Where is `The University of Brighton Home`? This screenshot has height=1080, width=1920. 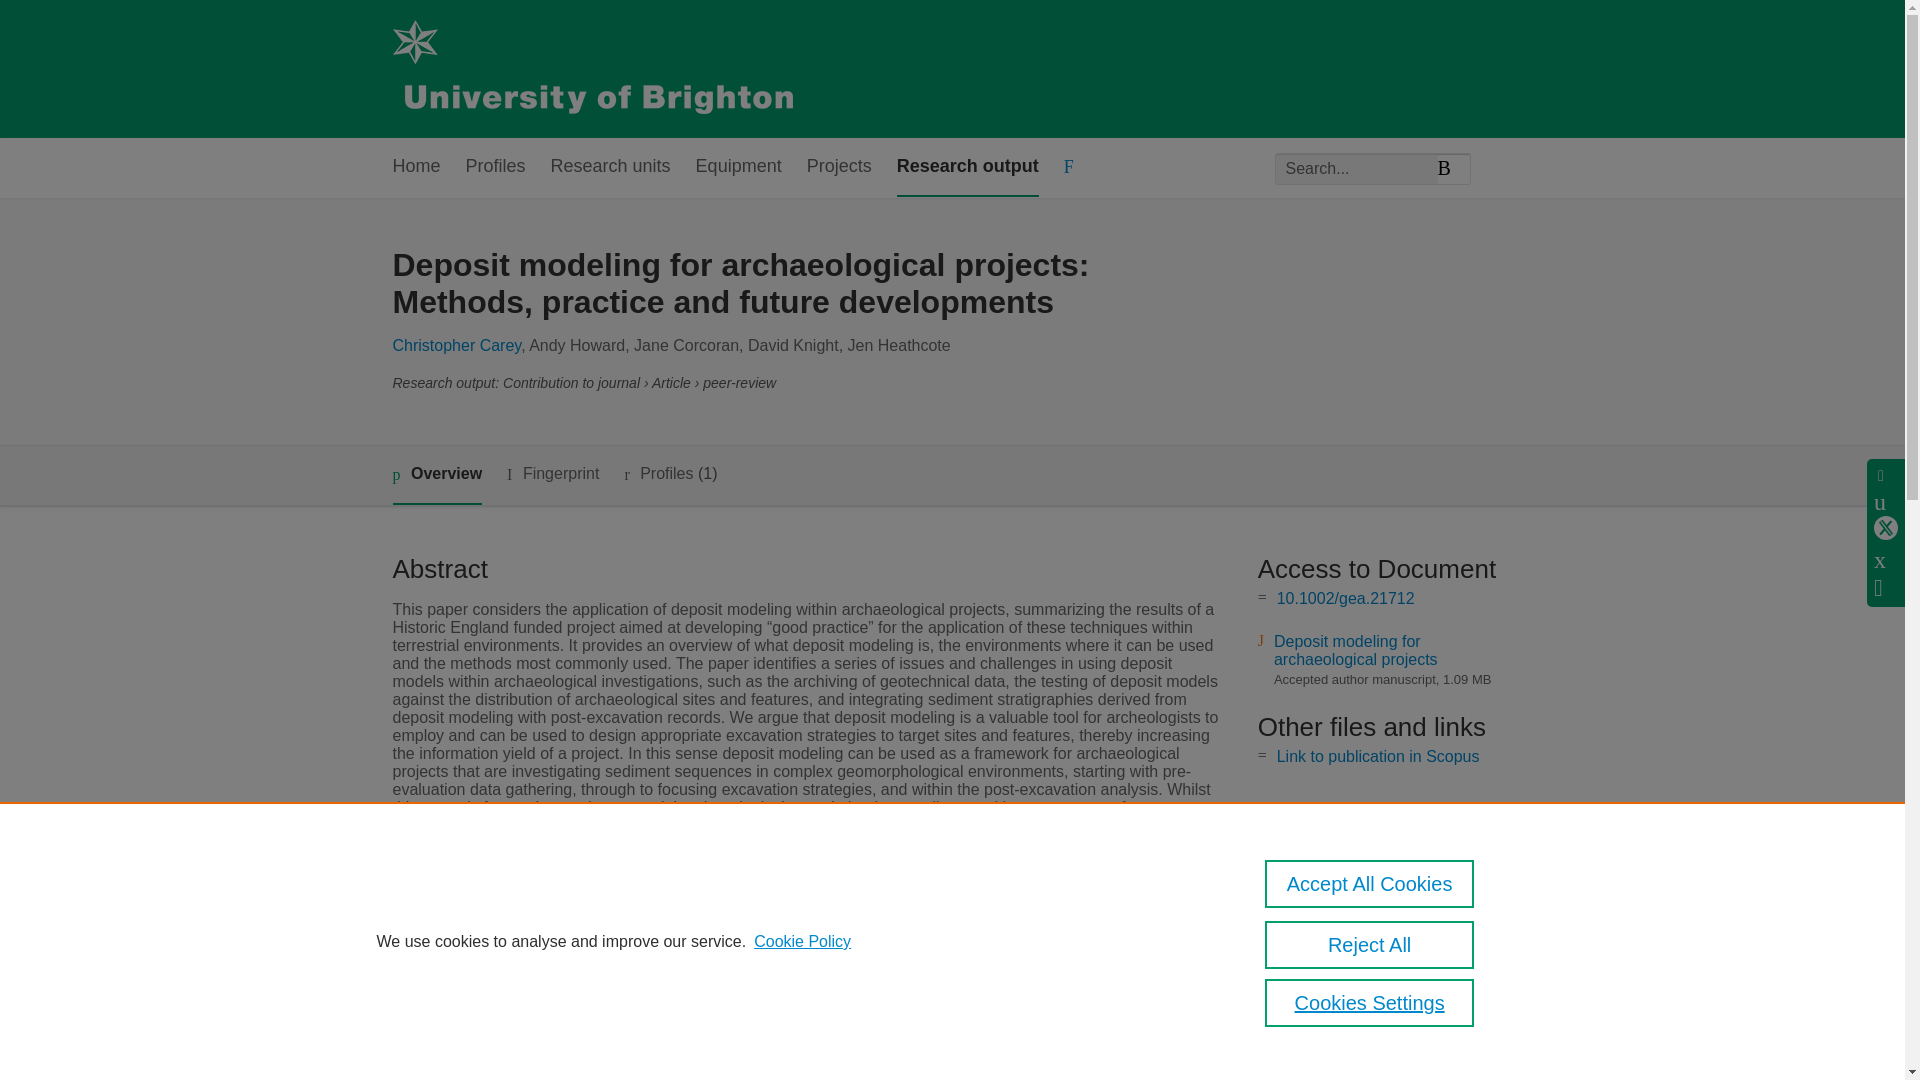 The University of Brighton Home is located at coordinates (591, 68).